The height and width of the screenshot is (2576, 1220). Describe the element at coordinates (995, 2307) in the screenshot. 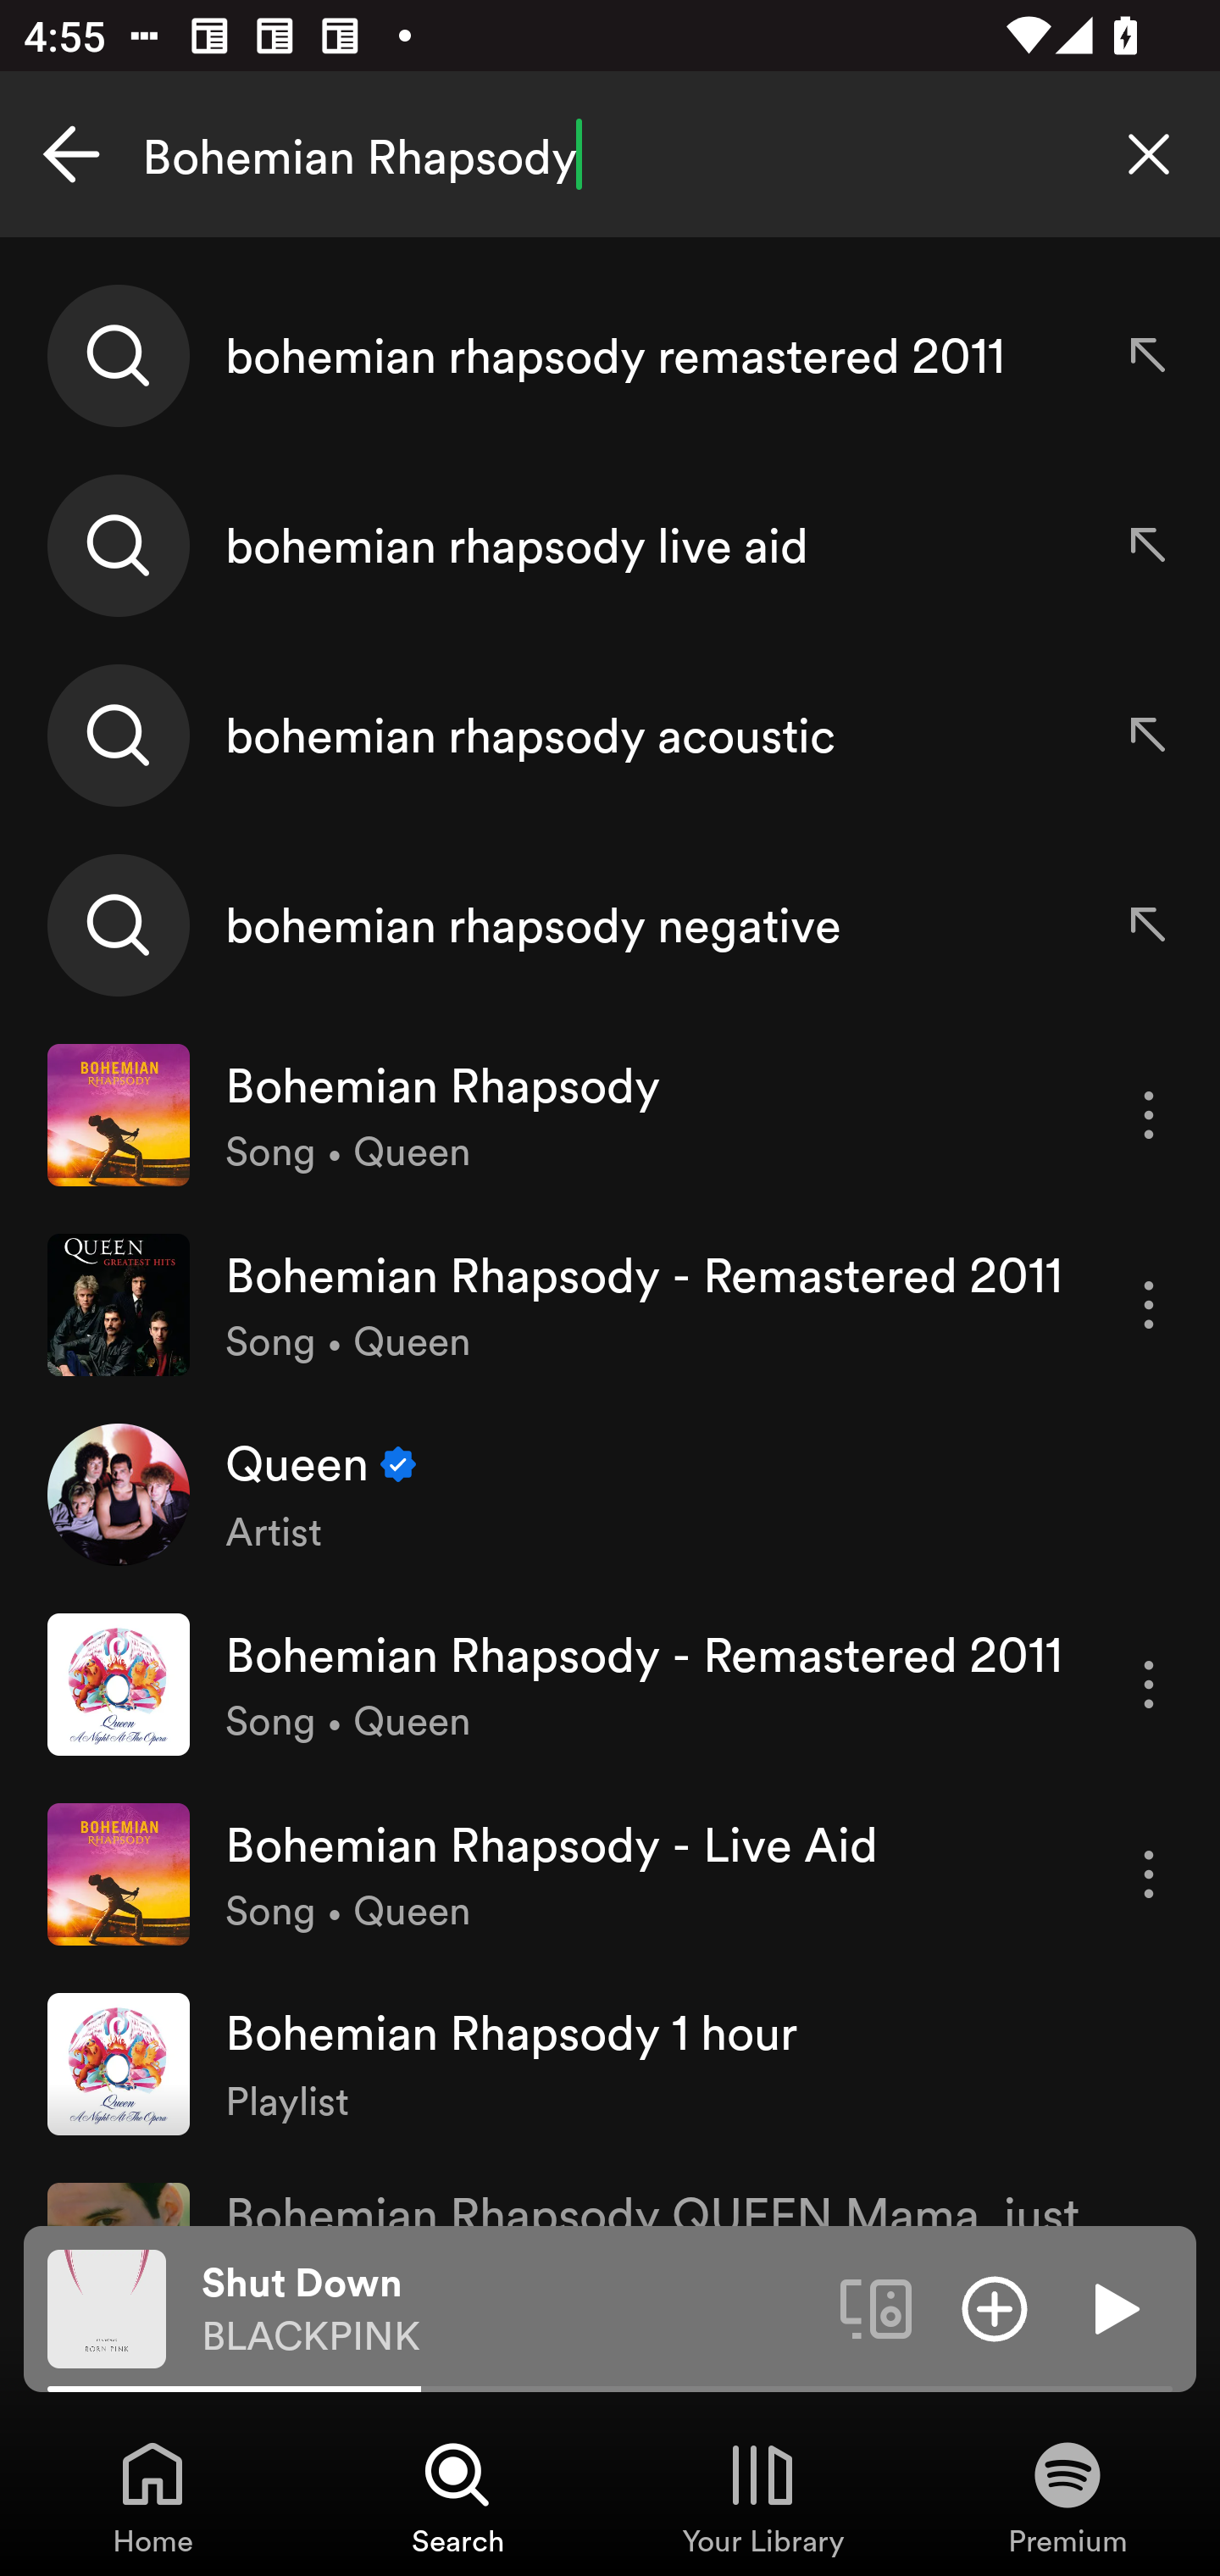

I see `Add item` at that location.